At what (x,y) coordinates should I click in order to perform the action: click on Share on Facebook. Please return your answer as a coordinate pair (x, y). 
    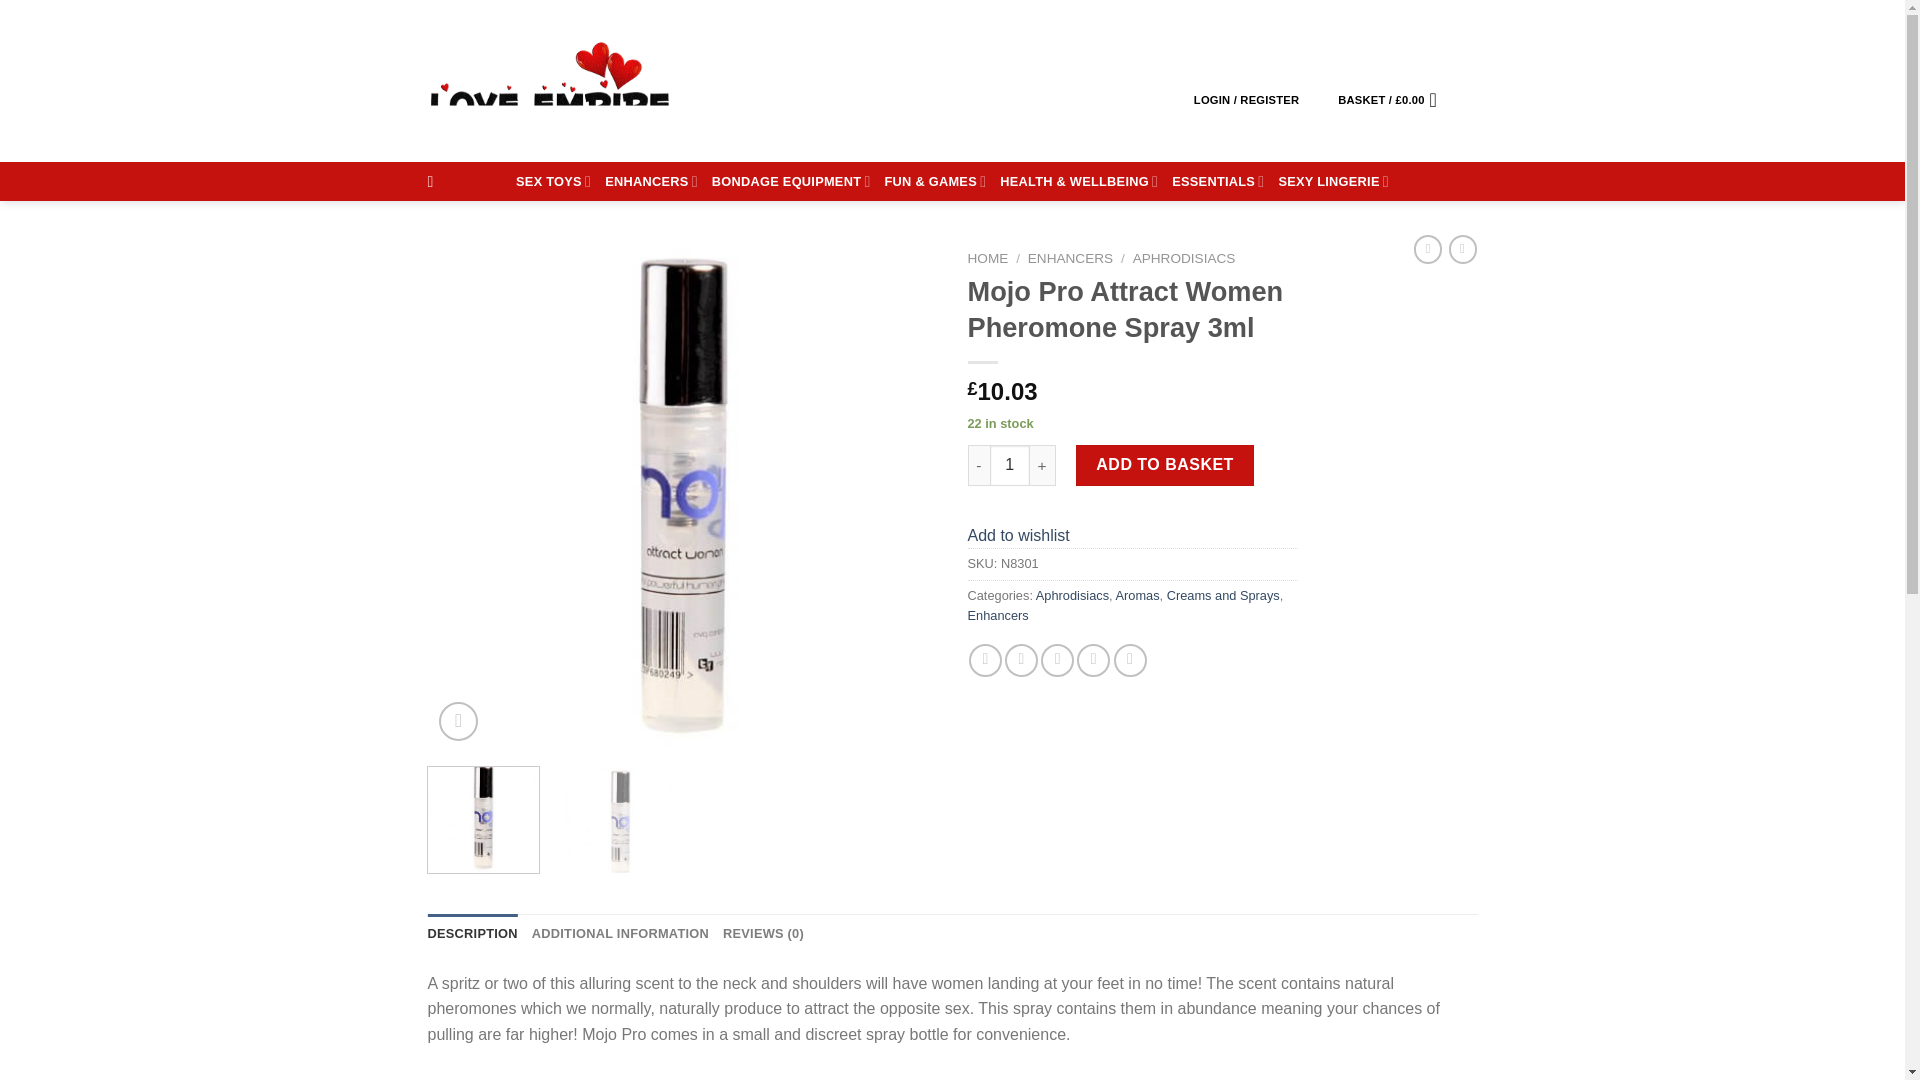
    Looking at the image, I should click on (986, 660).